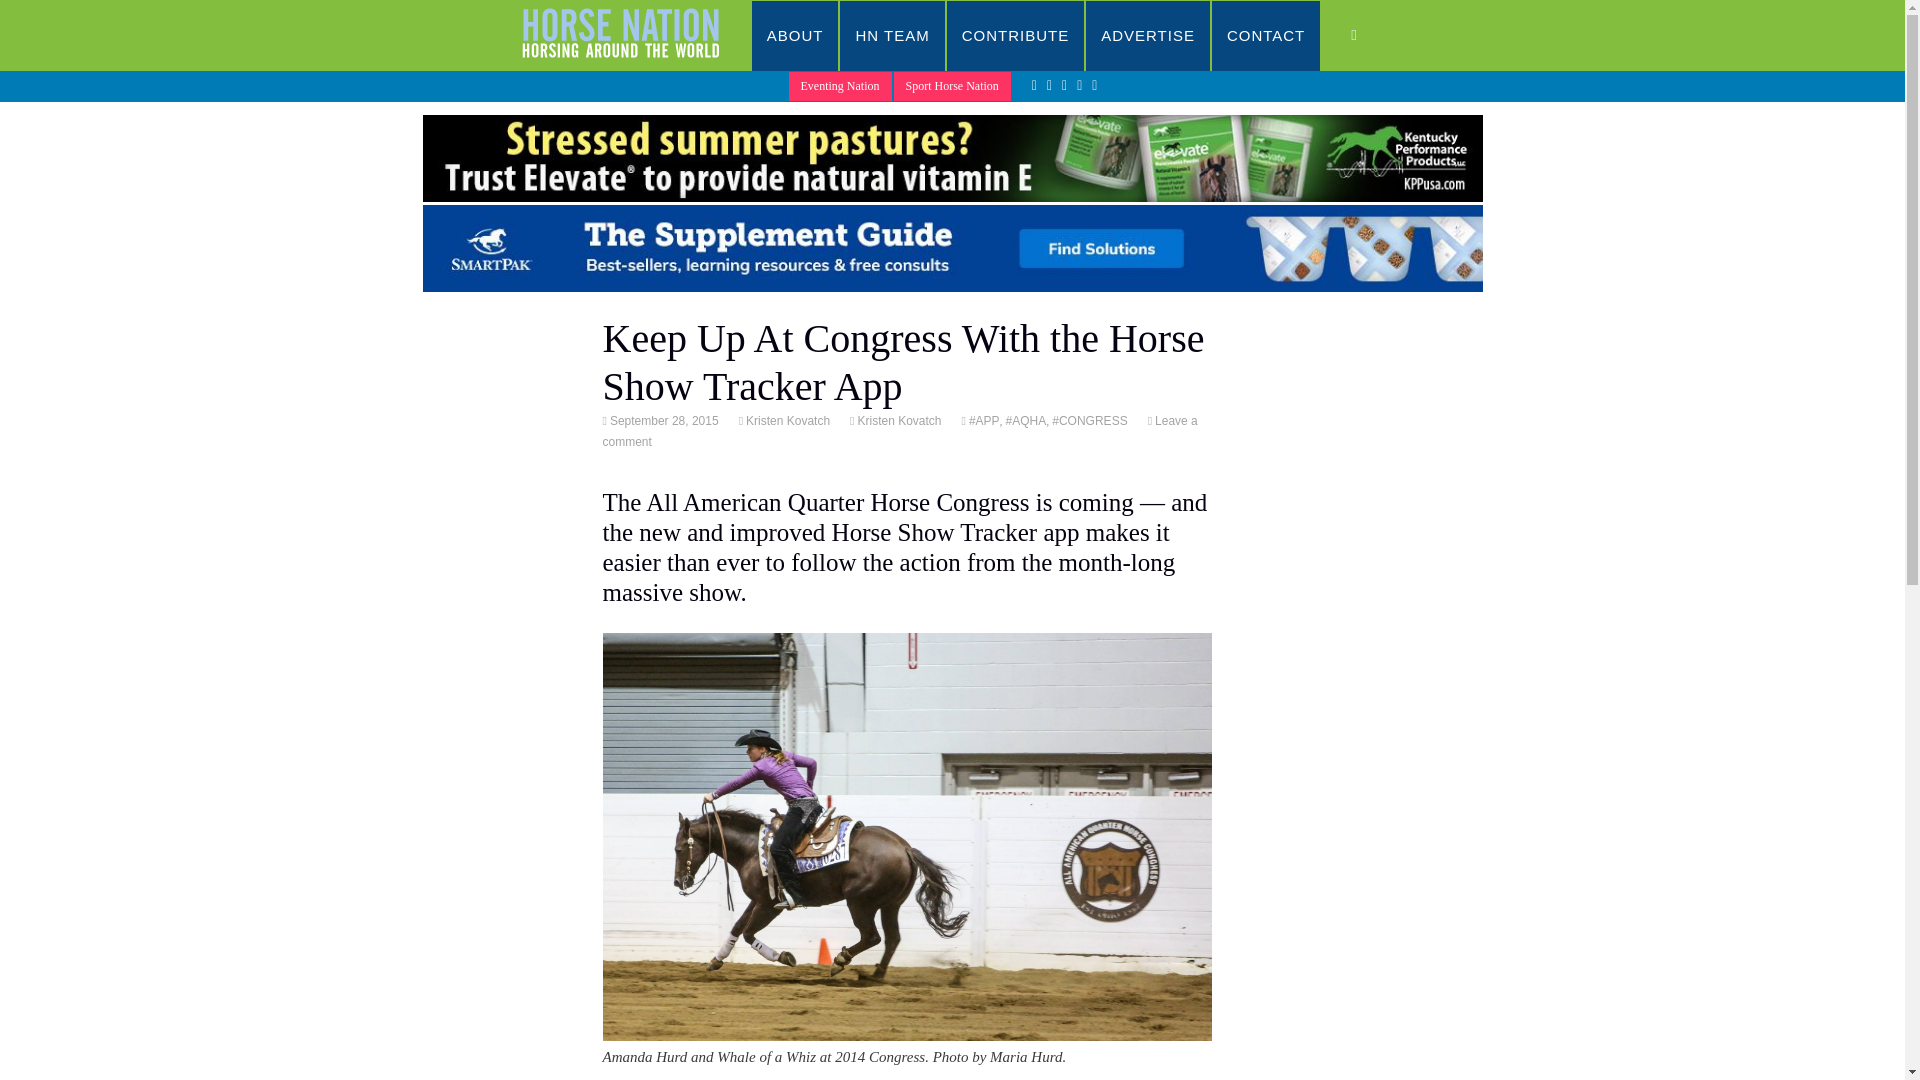  Describe the element at coordinates (1266, 36) in the screenshot. I see `CONTACT` at that location.